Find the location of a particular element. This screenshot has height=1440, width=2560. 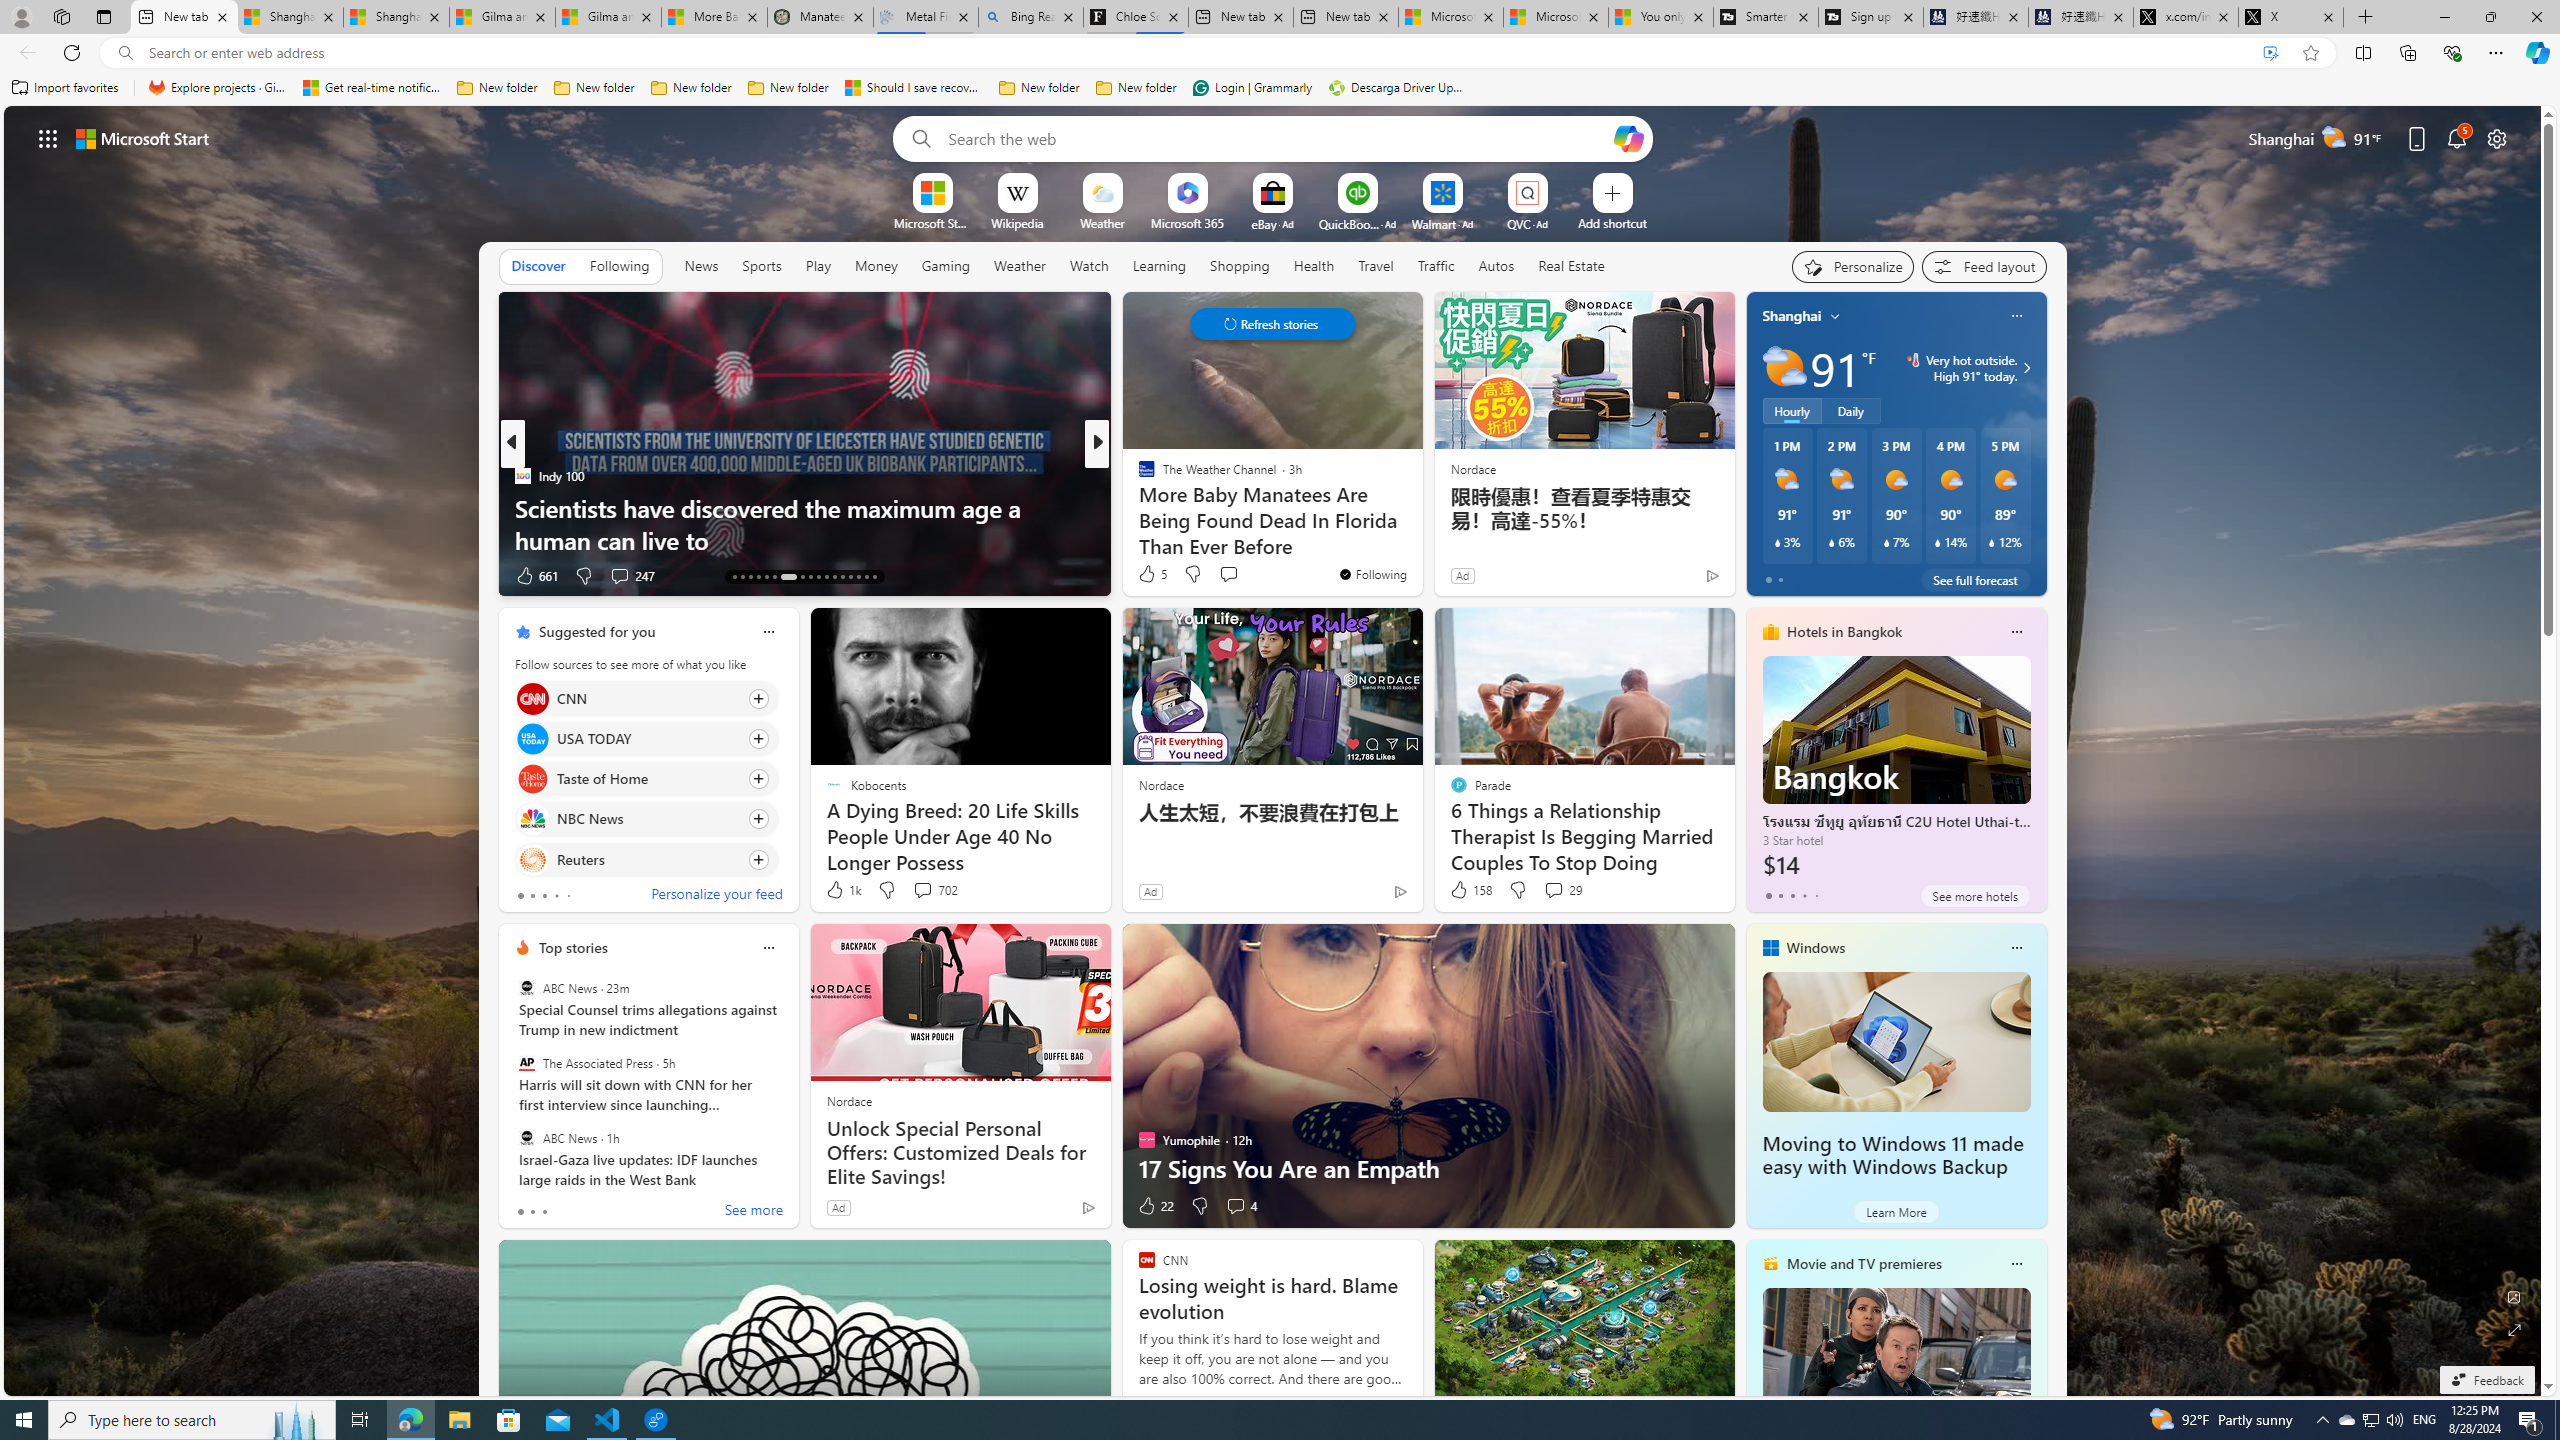

View comments 6 Comment is located at coordinates (1242, 576).